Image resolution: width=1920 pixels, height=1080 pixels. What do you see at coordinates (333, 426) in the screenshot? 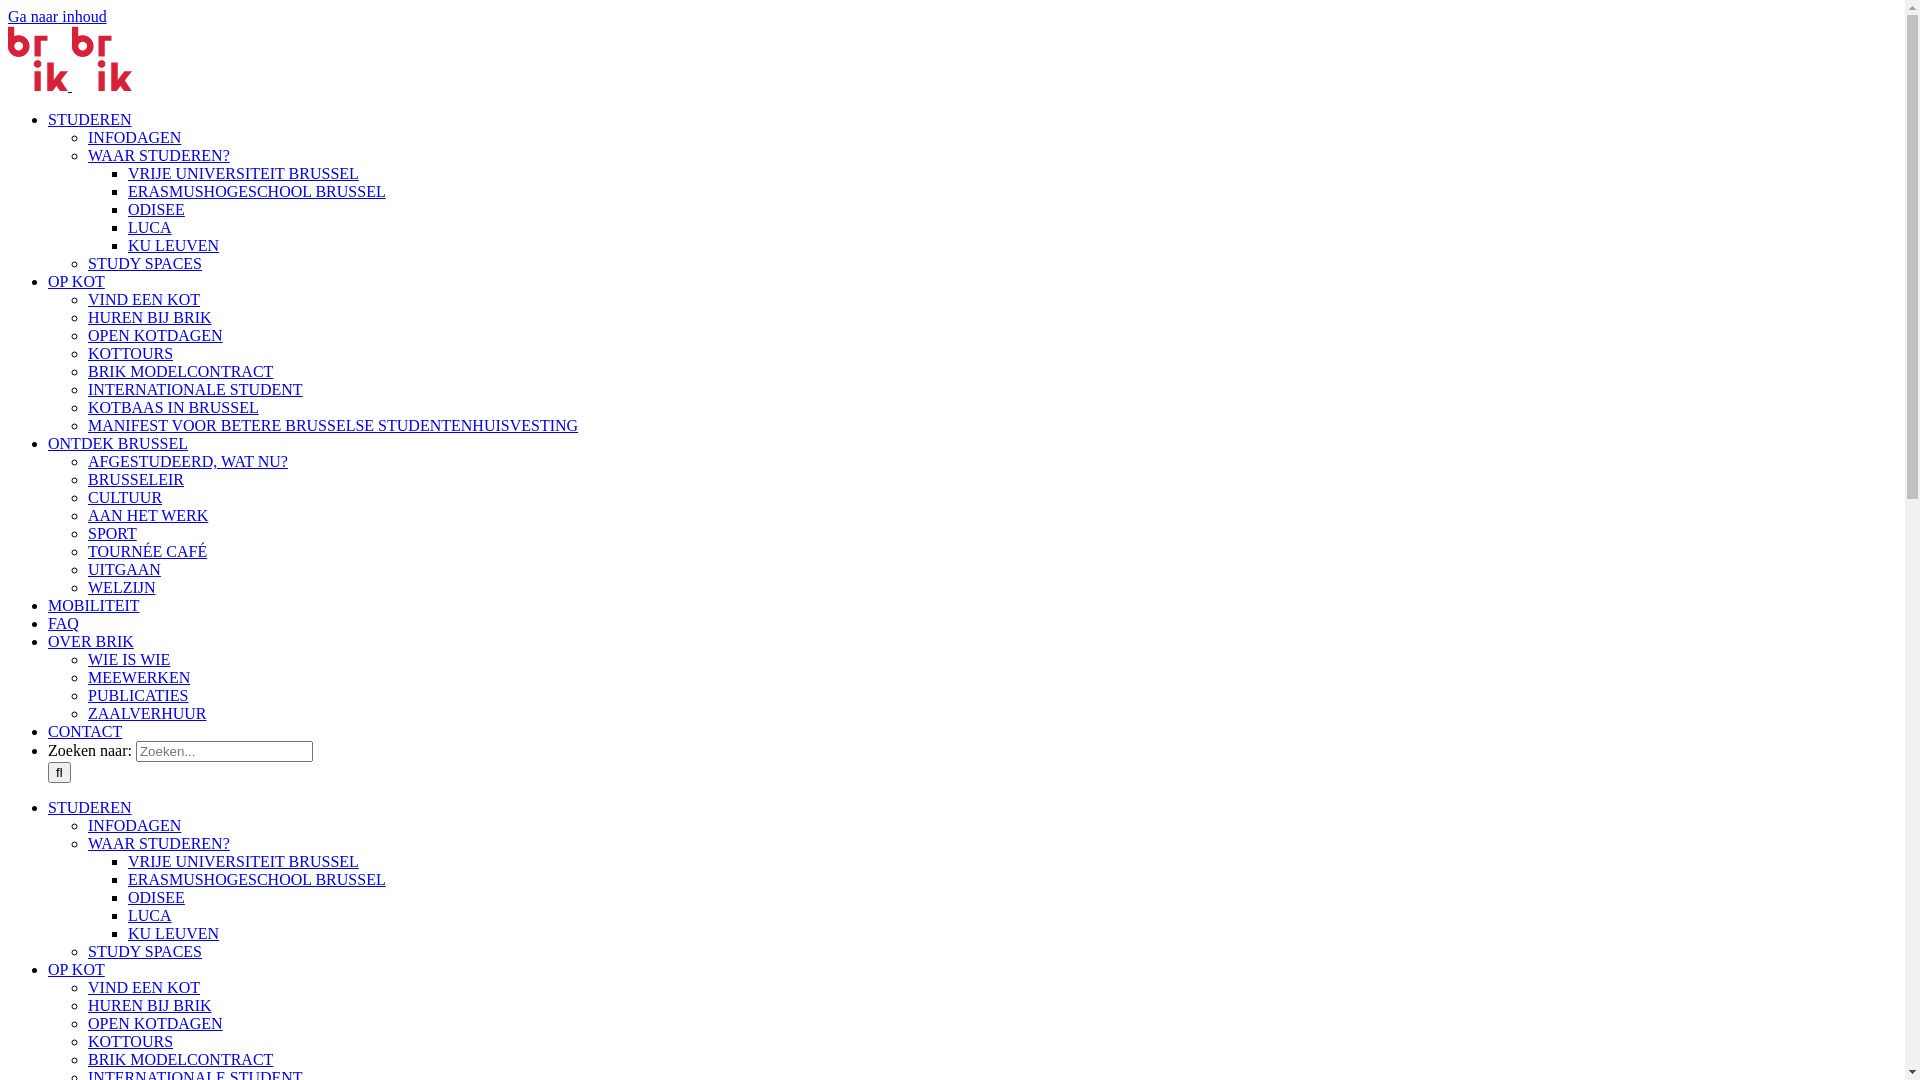
I see `MANIFEST VOOR BETERE BRUSSELSE STUDENTENHUISVESTING` at bounding box center [333, 426].